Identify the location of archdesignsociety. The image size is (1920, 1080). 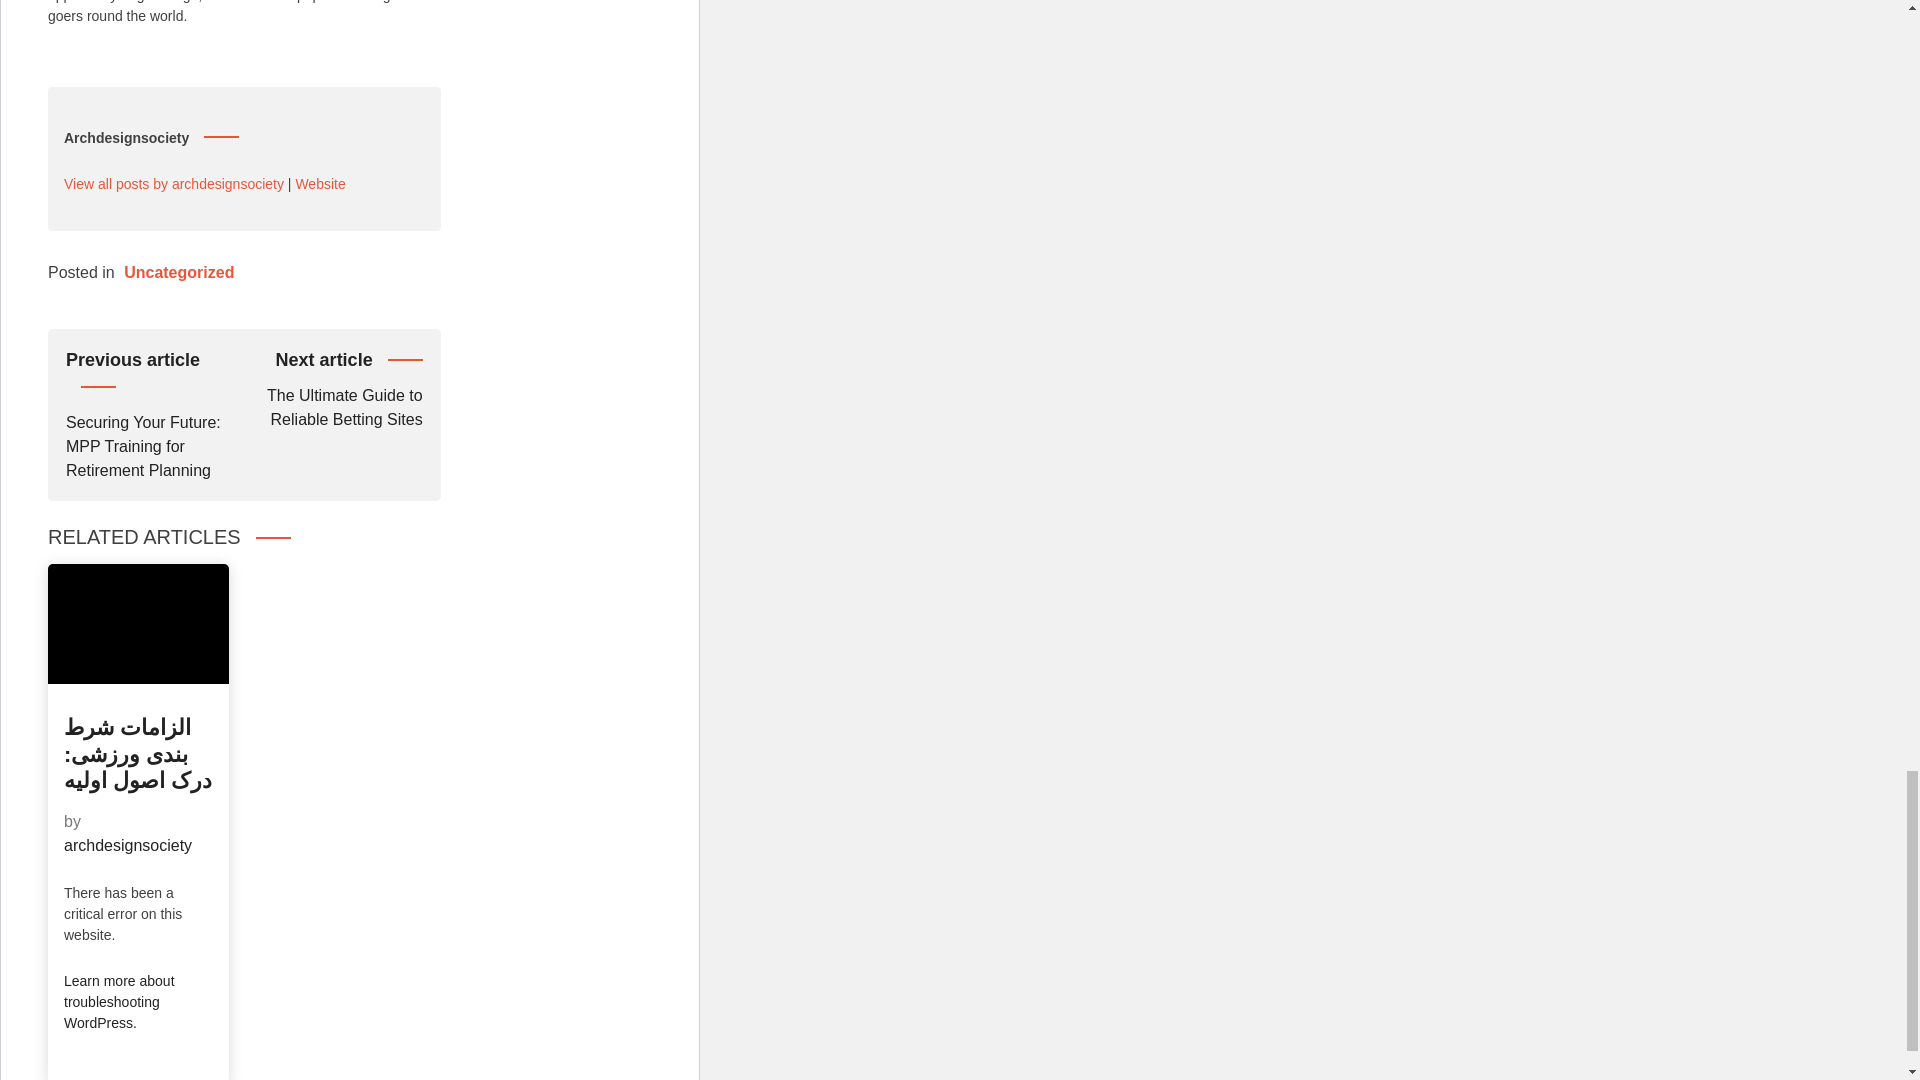
(128, 846).